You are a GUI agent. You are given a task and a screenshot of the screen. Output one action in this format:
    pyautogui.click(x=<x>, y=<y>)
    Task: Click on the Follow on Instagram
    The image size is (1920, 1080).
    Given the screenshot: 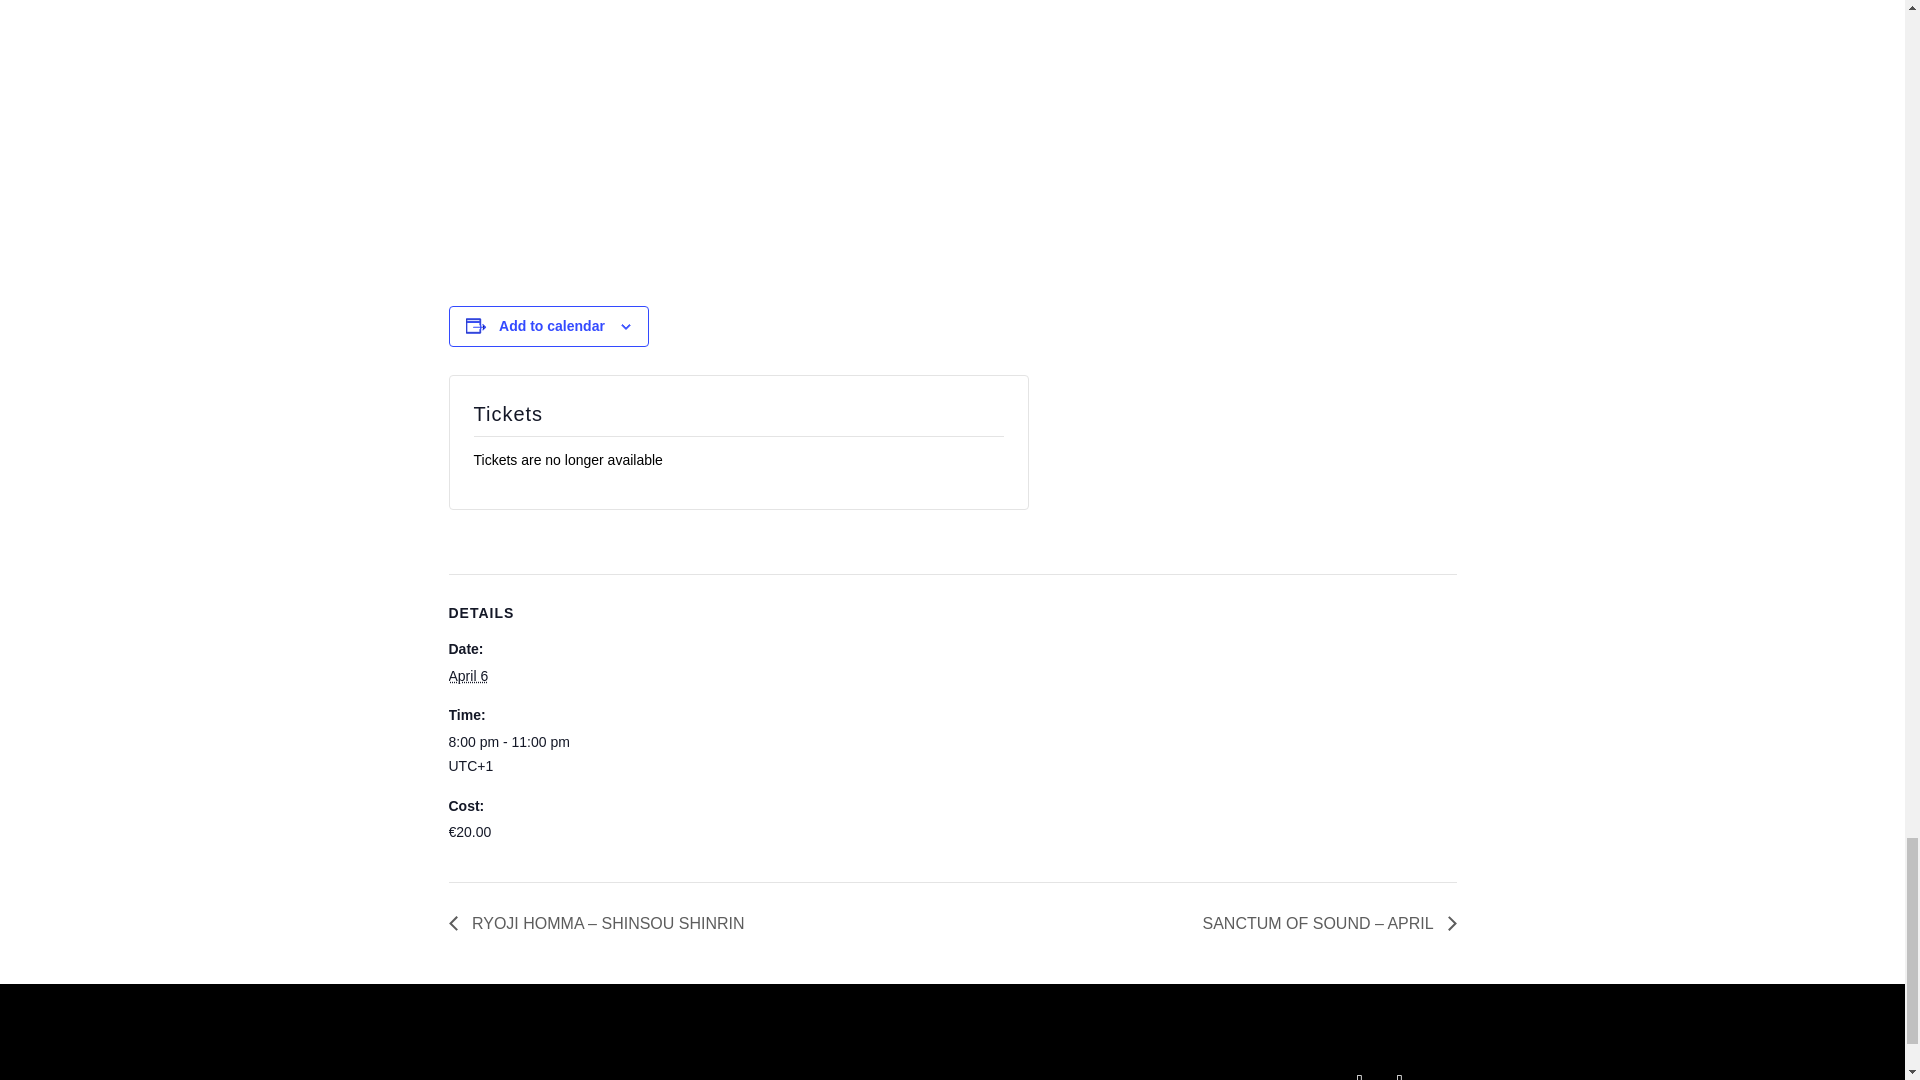 What is the action you would take?
    pyautogui.click(x=1400, y=1072)
    